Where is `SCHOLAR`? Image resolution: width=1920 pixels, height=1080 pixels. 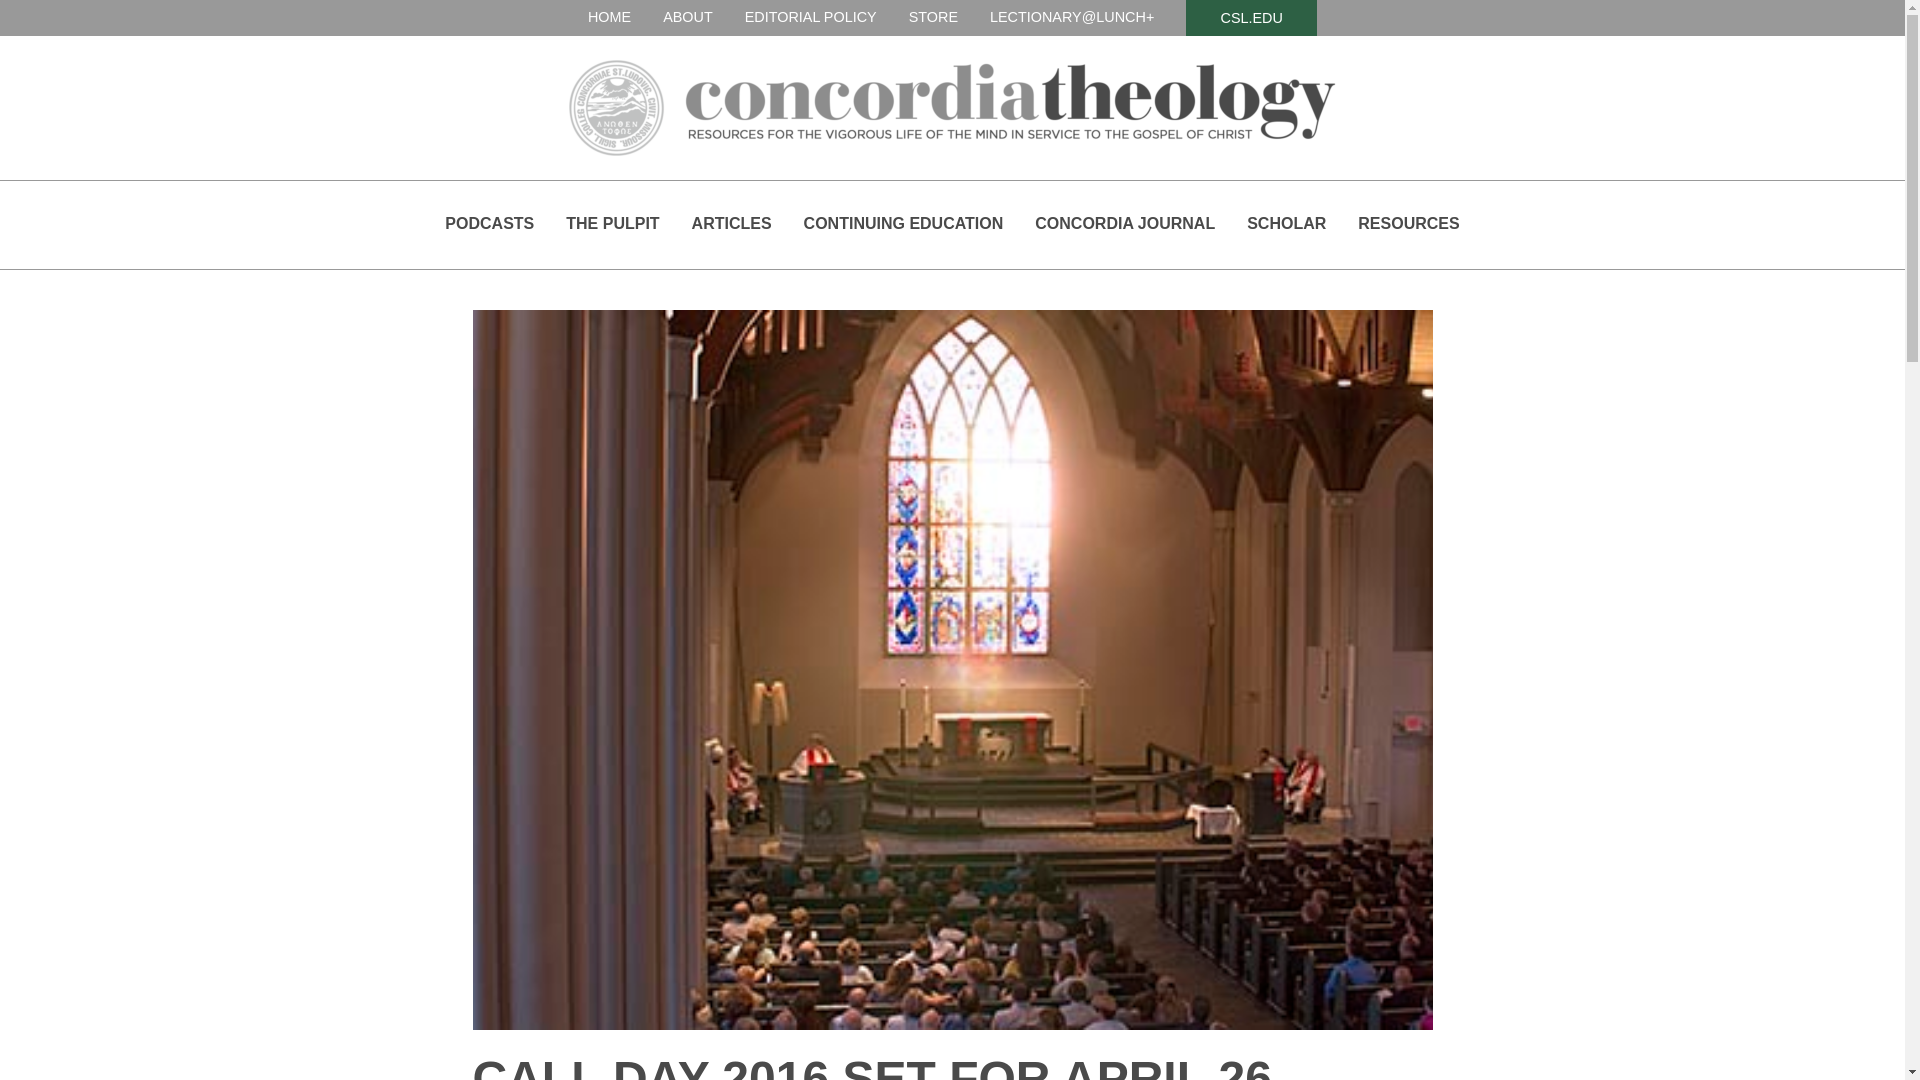 SCHOLAR is located at coordinates (1286, 223).